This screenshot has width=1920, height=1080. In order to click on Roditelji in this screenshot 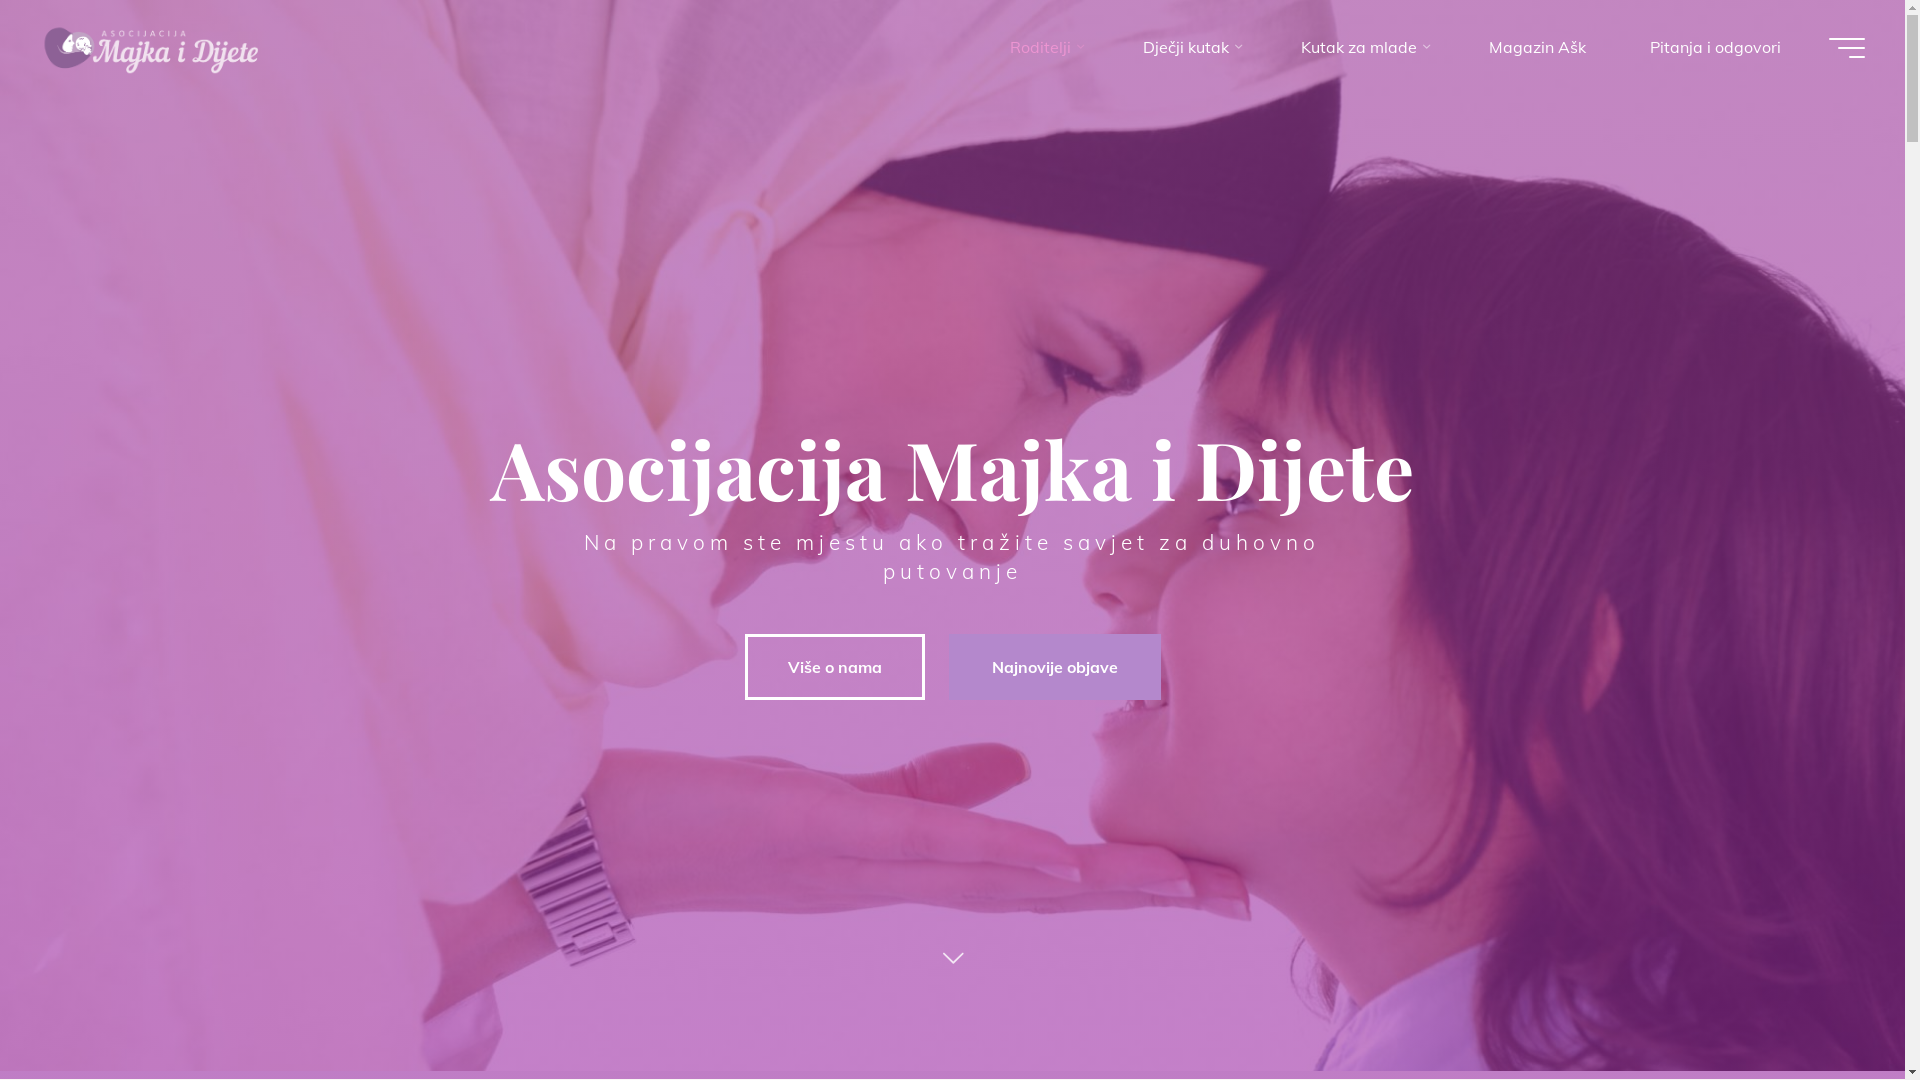, I will do `click(1044, 48)`.